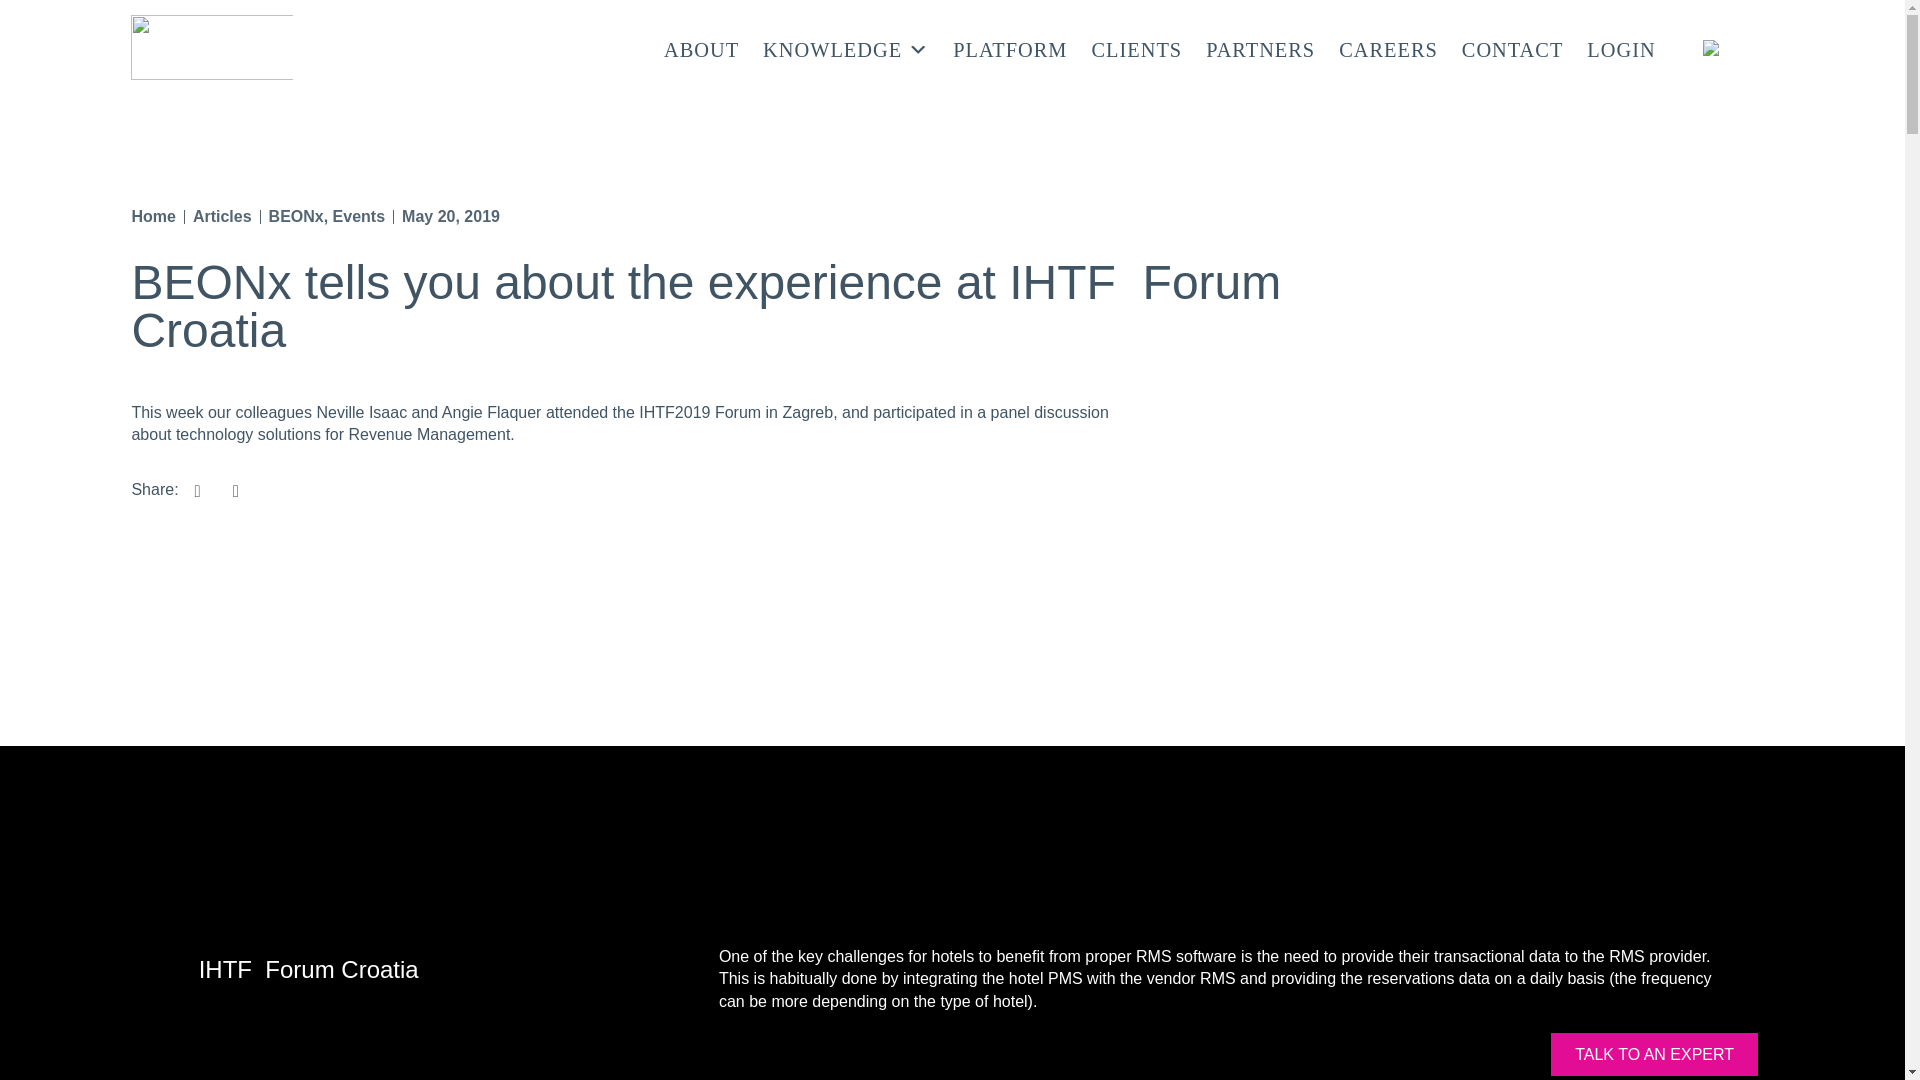 This screenshot has height=1080, width=1920. Describe the element at coordinates (222, 216) in the screenshot. I see `Articles` at that location.